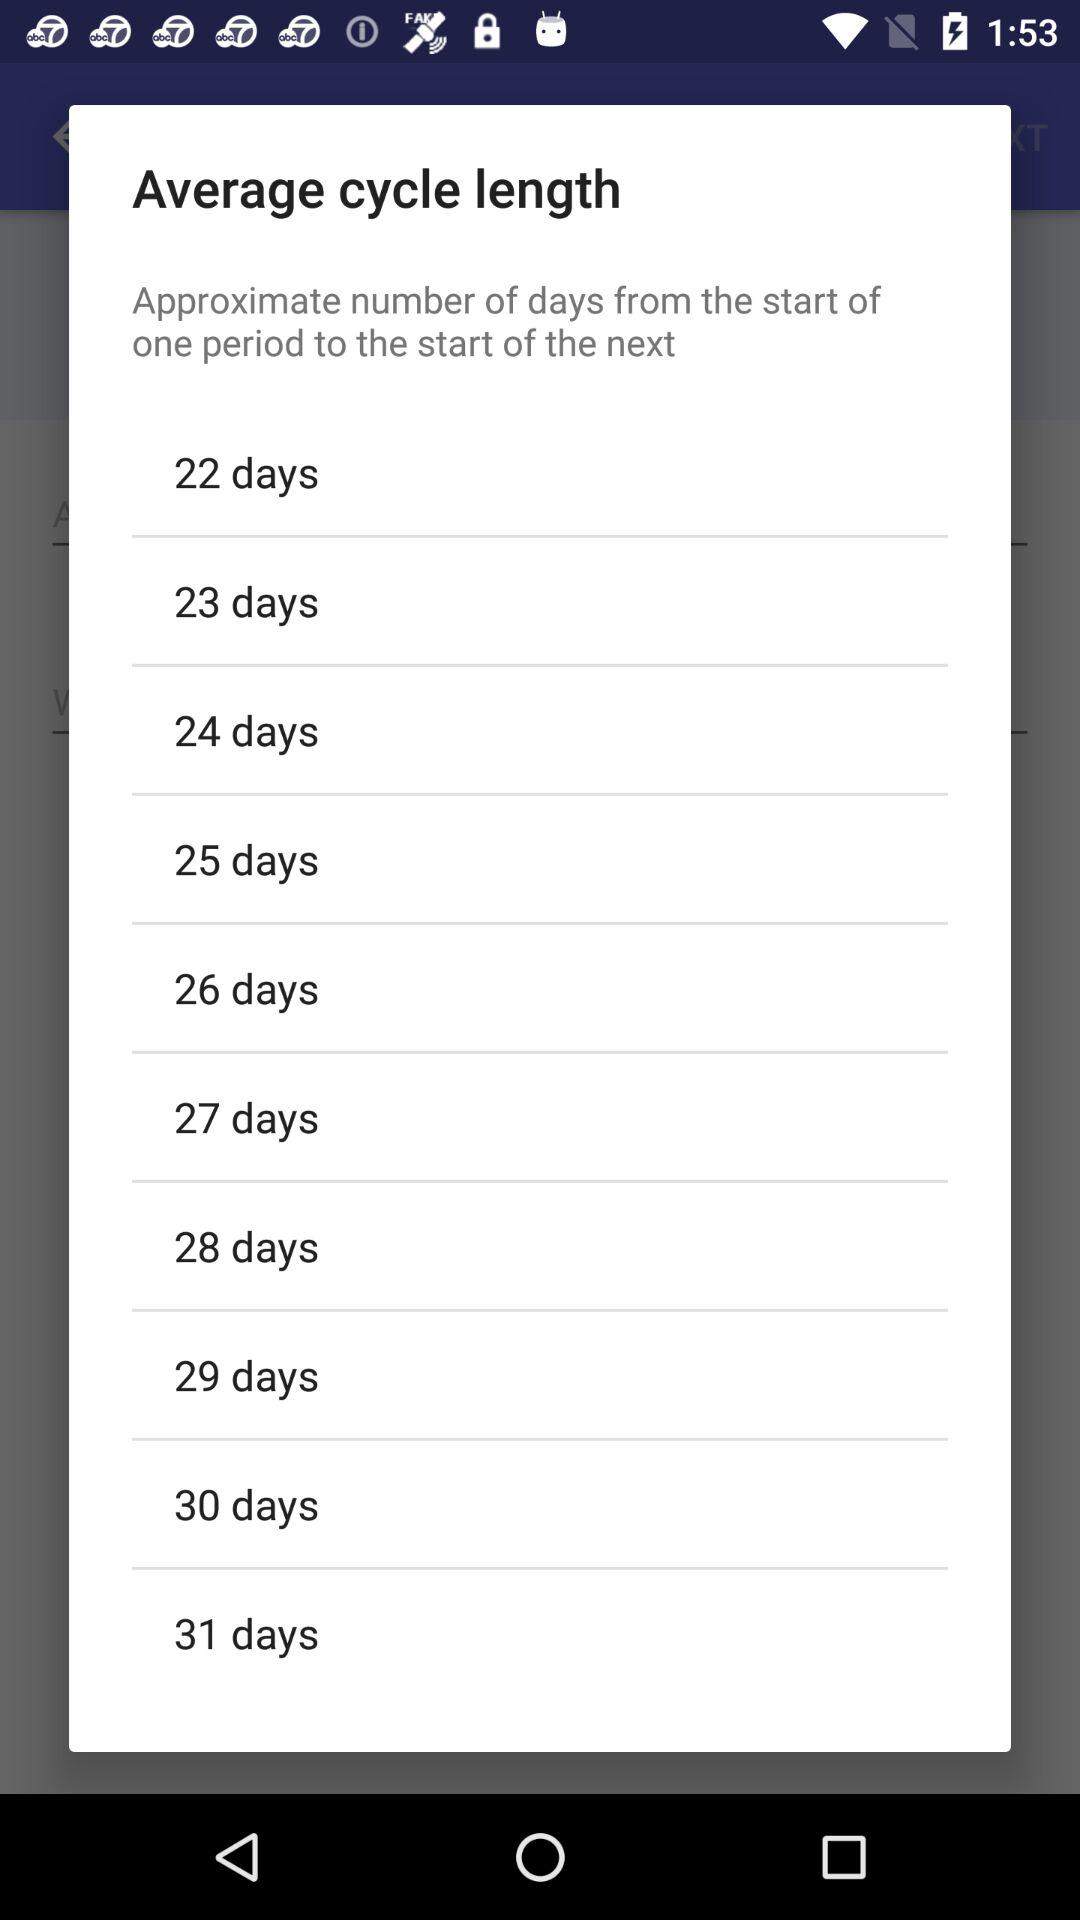 The image size is (1080, 1920). I want to click on click the icon above 31 days icon, so click(540, 1503).